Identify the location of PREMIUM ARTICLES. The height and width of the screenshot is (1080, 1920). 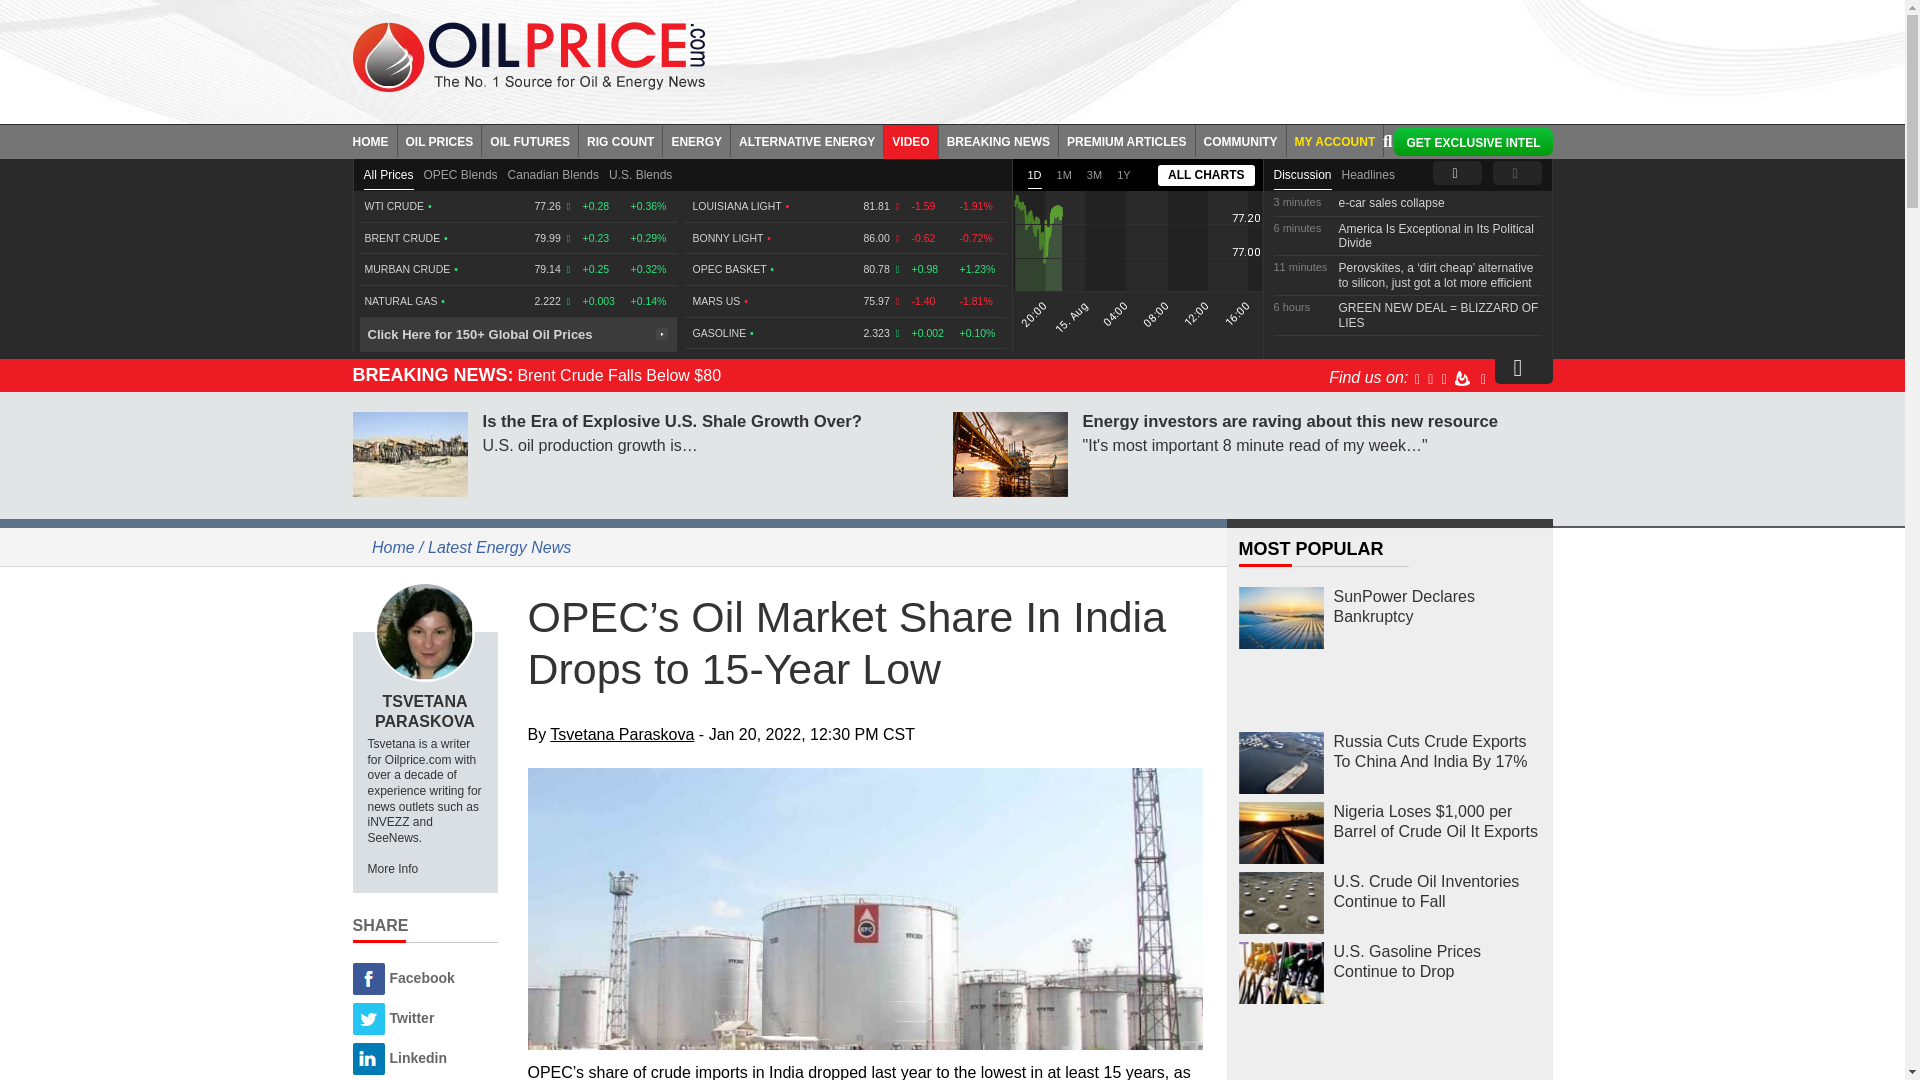
(1128, 140).